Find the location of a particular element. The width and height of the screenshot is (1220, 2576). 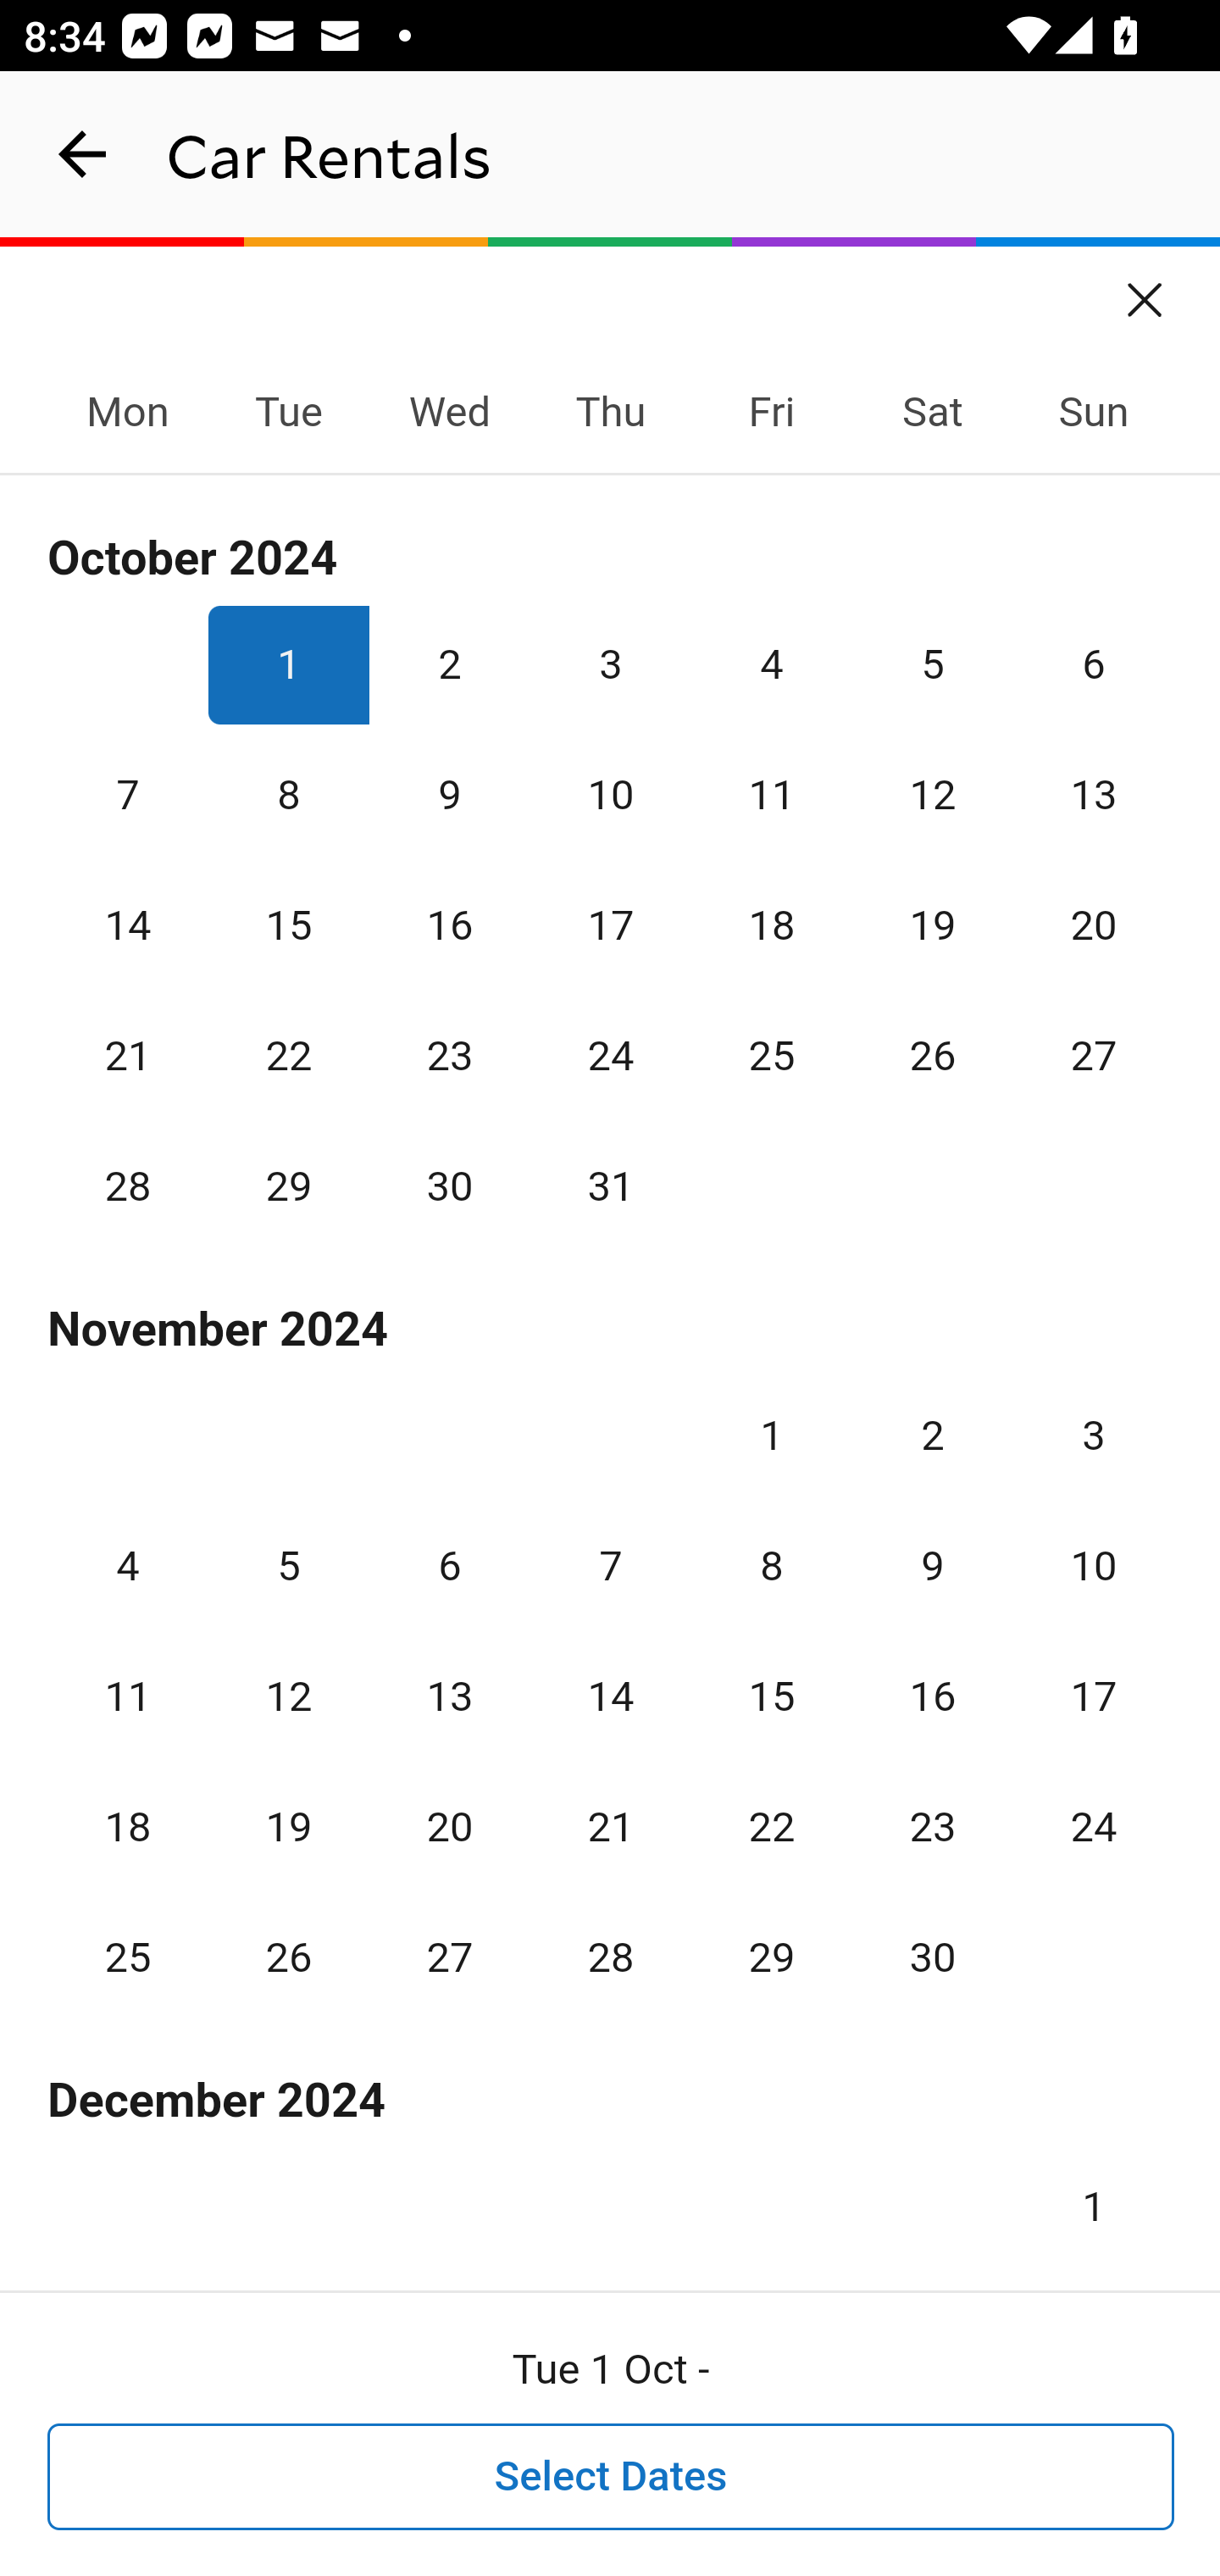

16 October 2024 is located at coordinates (449, 925).